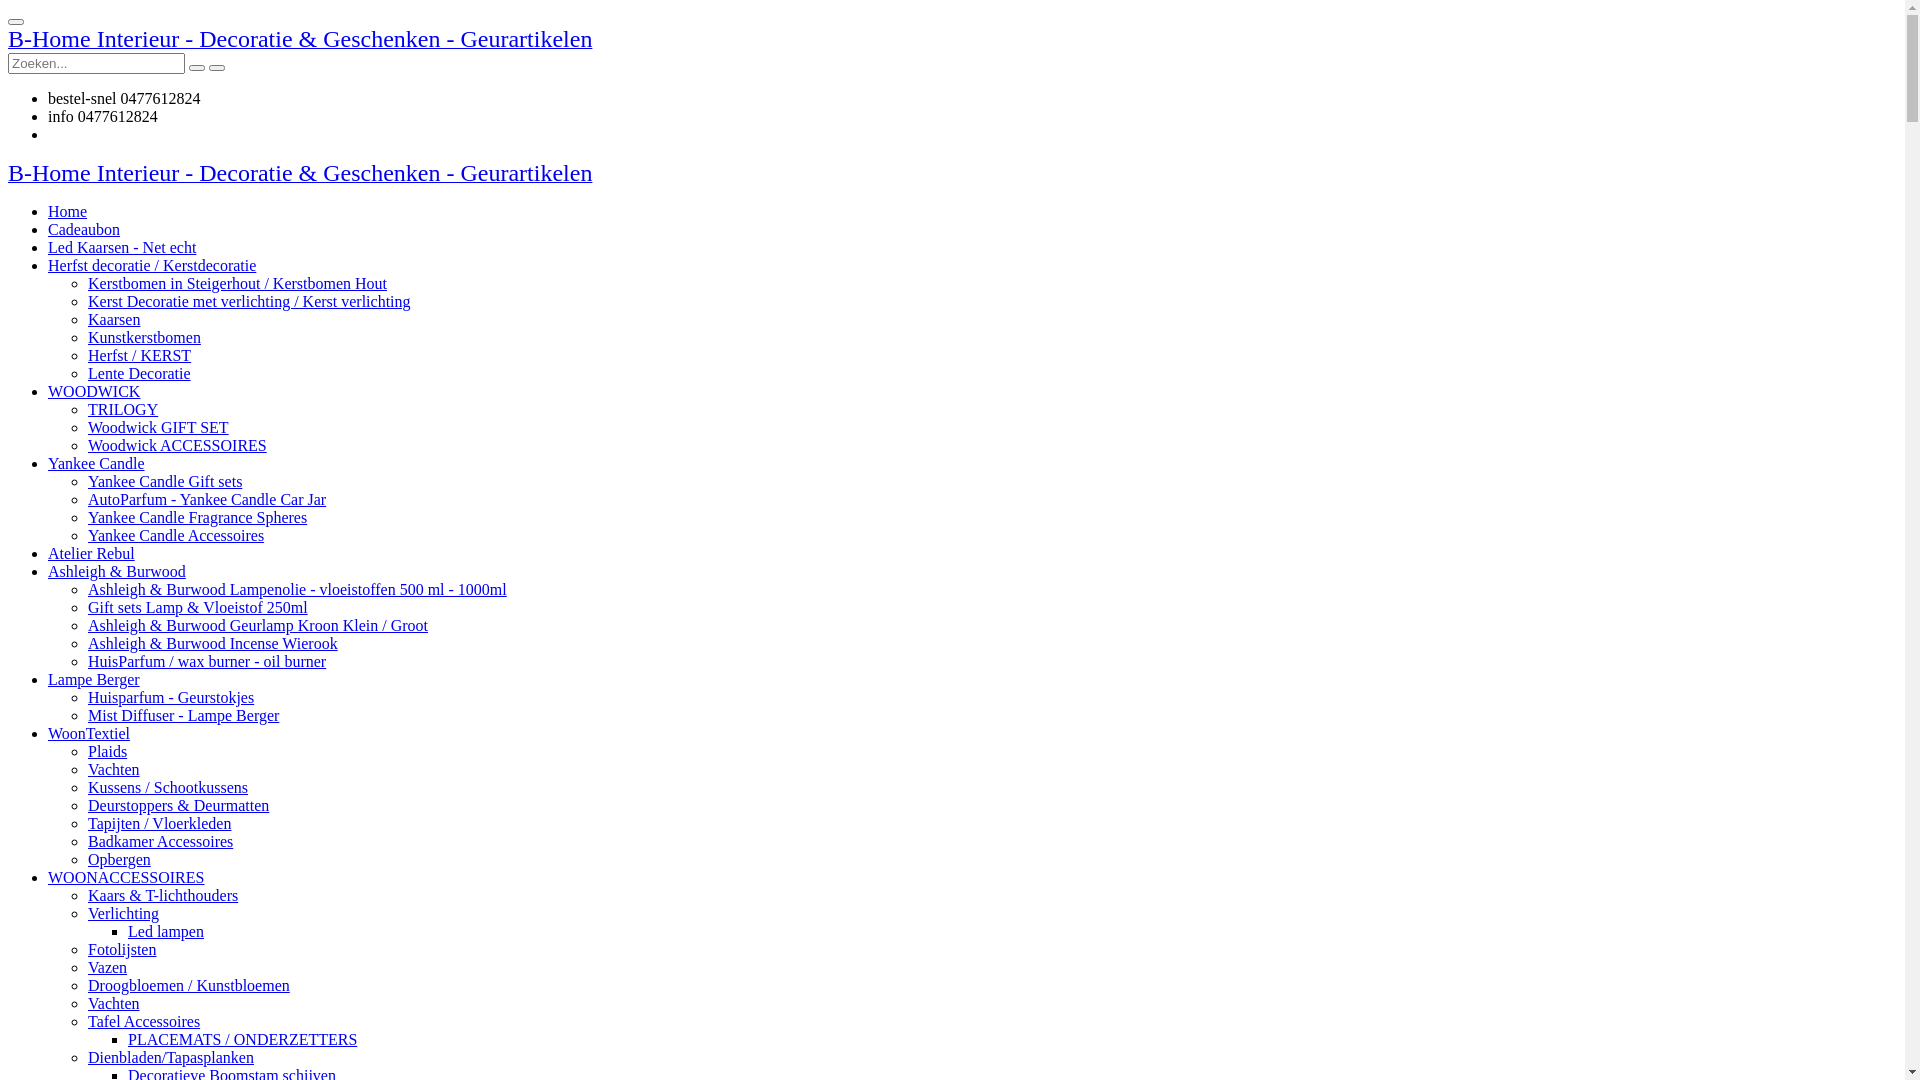 The width and height of the screenshot is (1920, 1080). I want to click on Herfst / KERST, so click(140, 356).